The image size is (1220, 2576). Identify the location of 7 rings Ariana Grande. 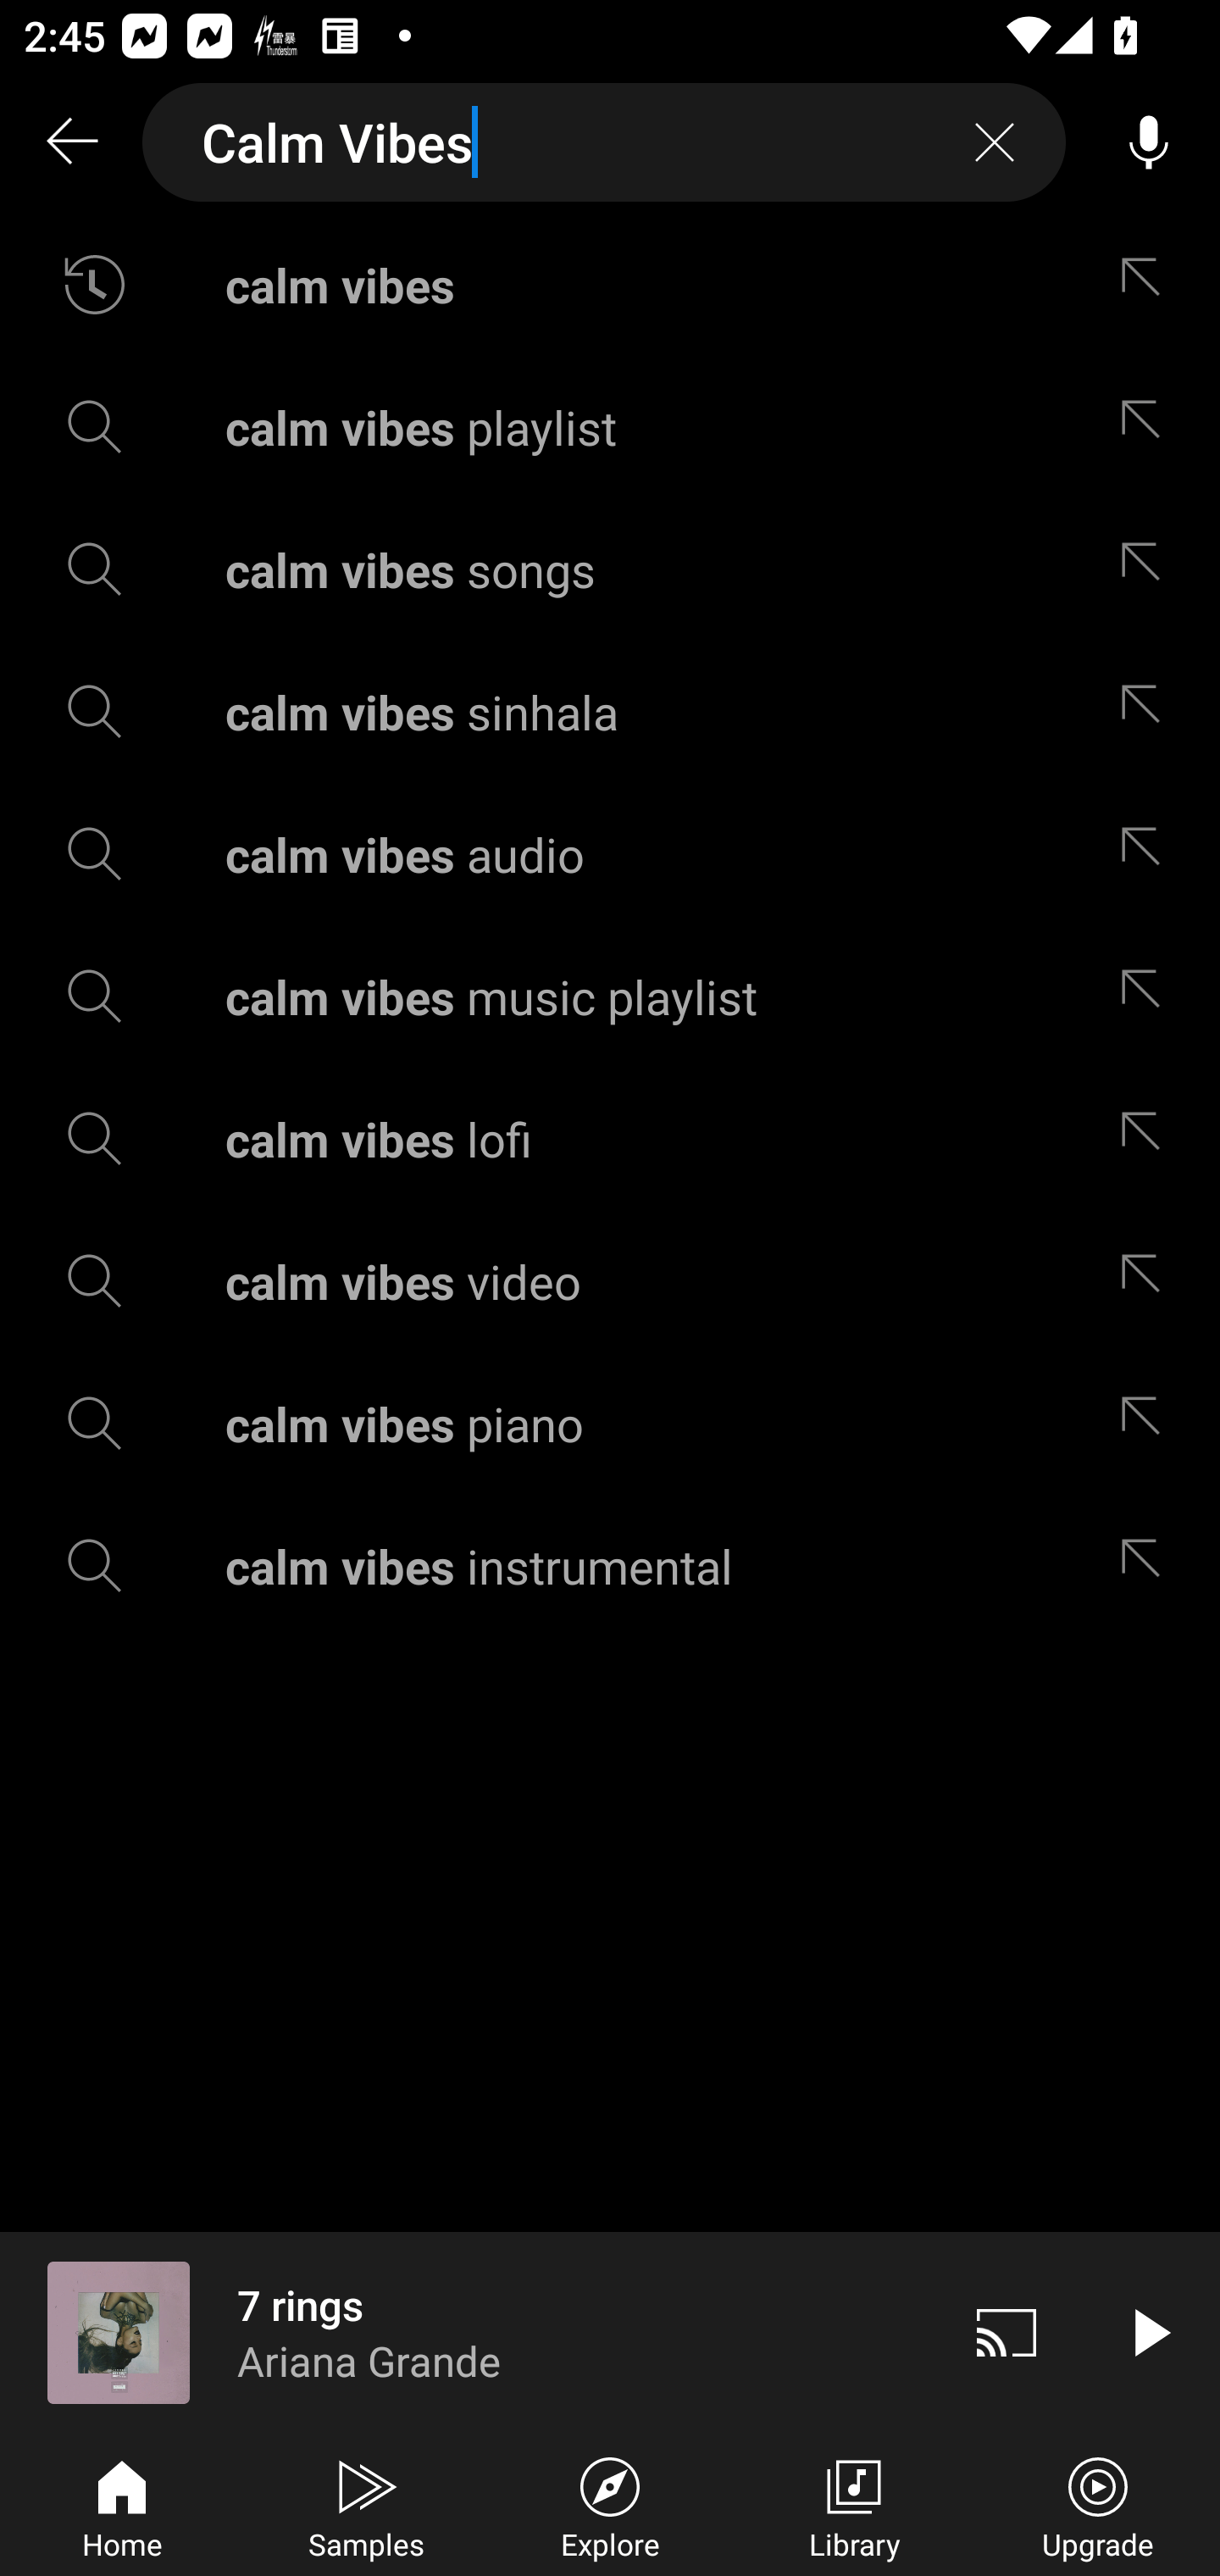
(468, 2332).